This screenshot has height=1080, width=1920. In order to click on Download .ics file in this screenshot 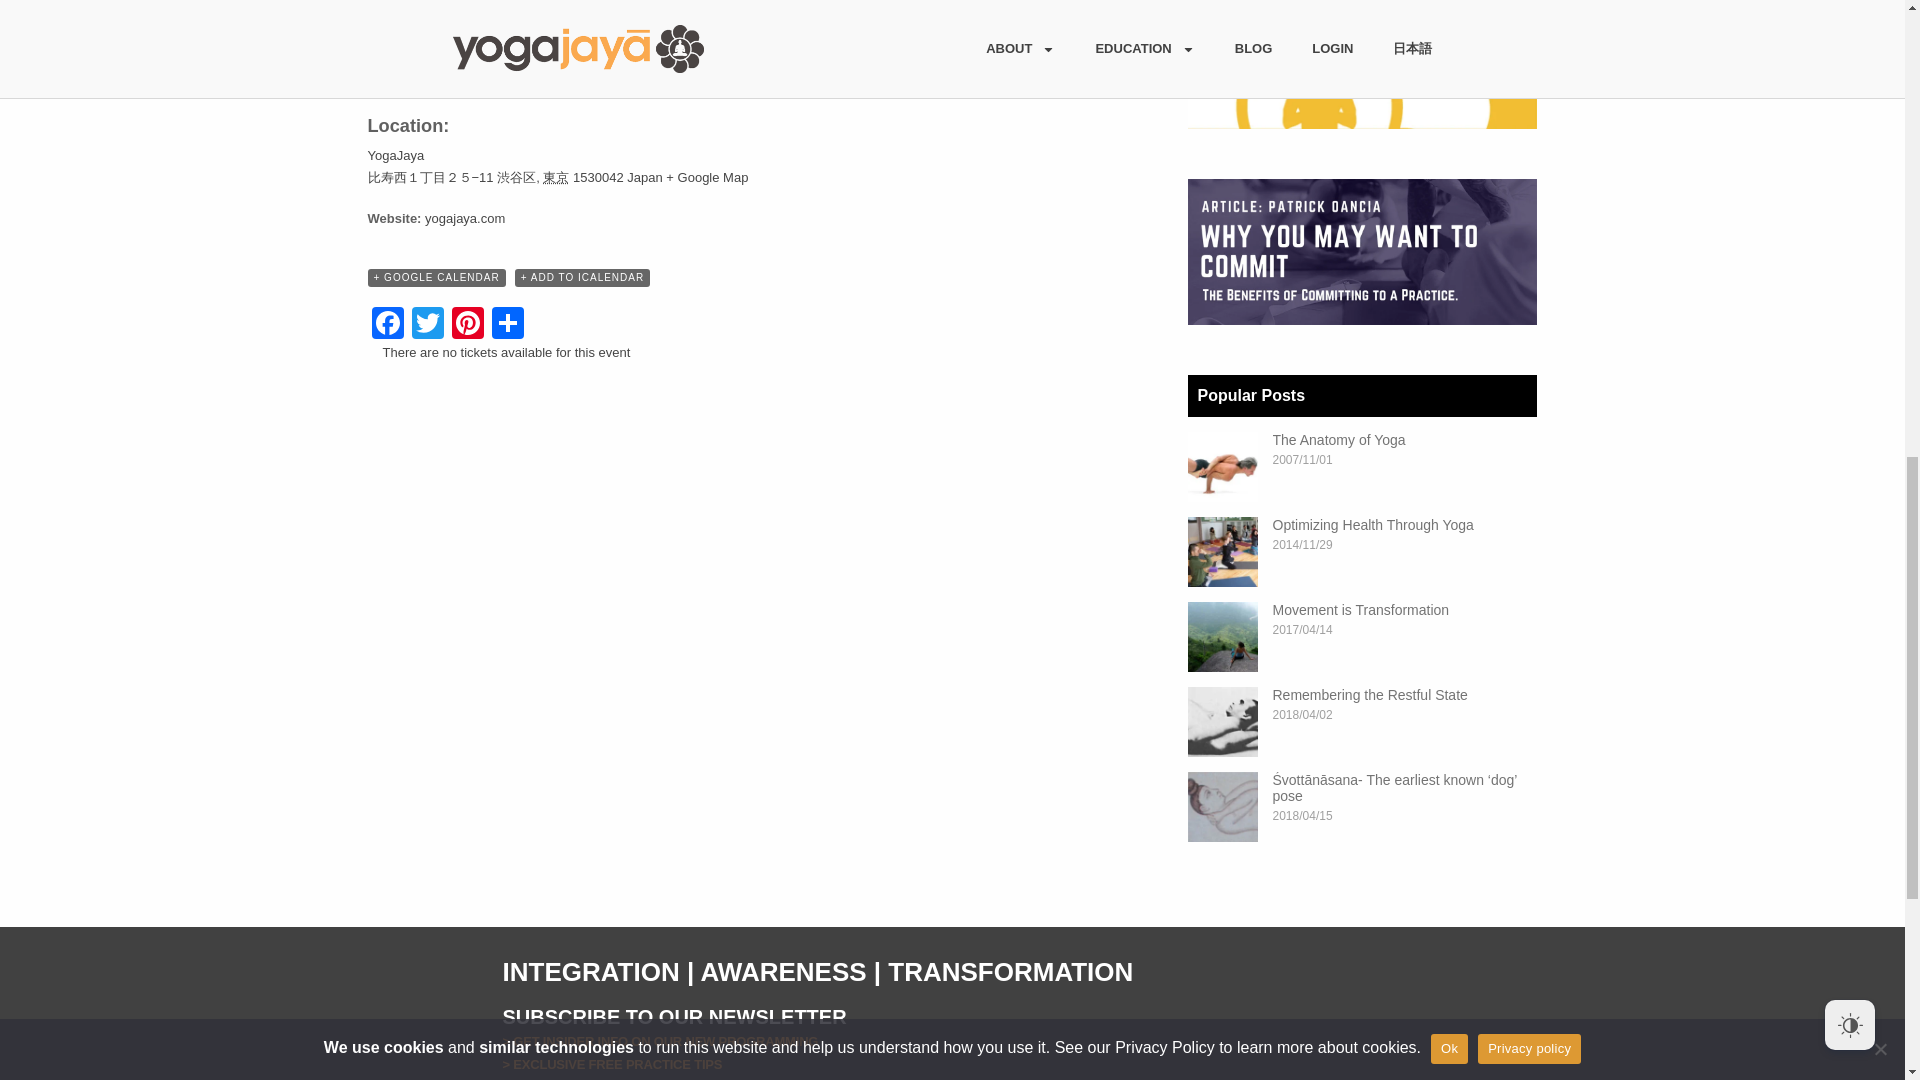, I will do `click(582, 278)`.